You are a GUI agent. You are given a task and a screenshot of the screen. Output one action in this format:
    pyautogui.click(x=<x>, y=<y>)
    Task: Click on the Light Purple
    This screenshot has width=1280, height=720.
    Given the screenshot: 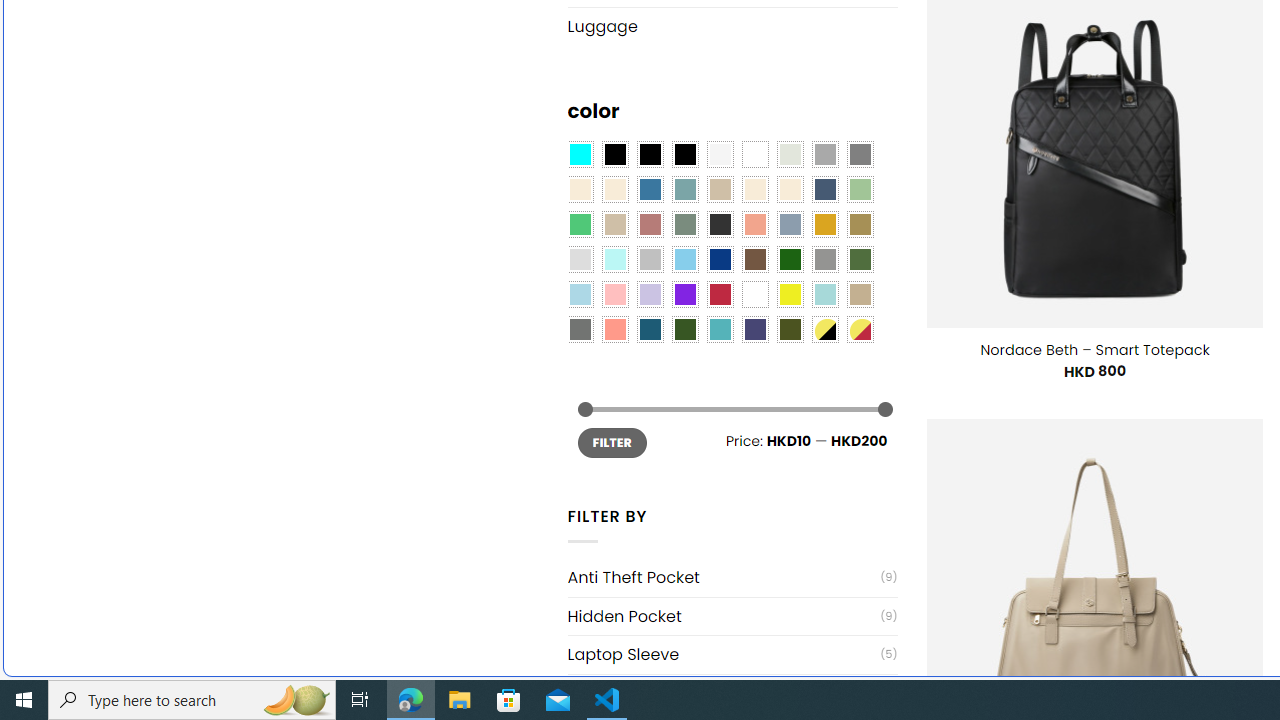 What is the action you would take?
    pyautogui.click(x=650, y=295)
    